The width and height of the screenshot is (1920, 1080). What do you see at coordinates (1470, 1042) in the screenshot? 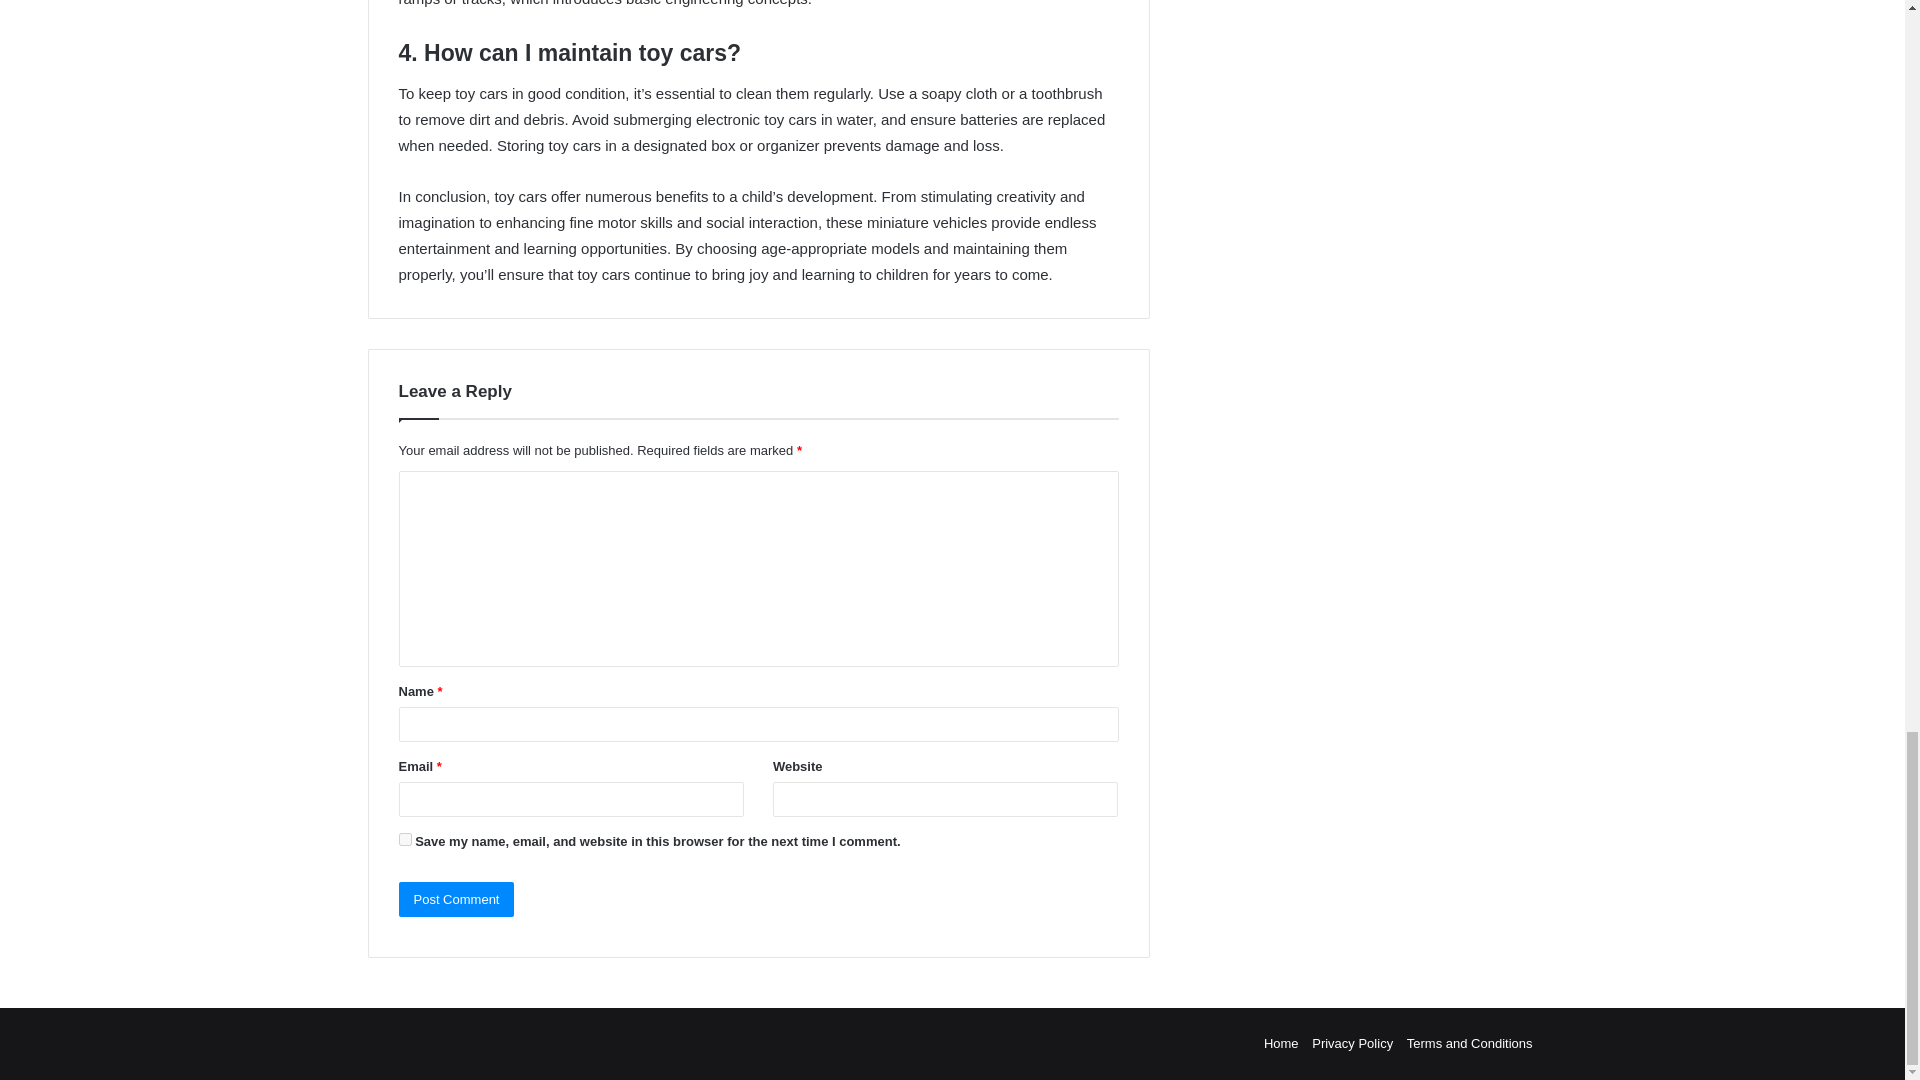
I see `Terms and Conditions` at bounding box center [1470, 1042].